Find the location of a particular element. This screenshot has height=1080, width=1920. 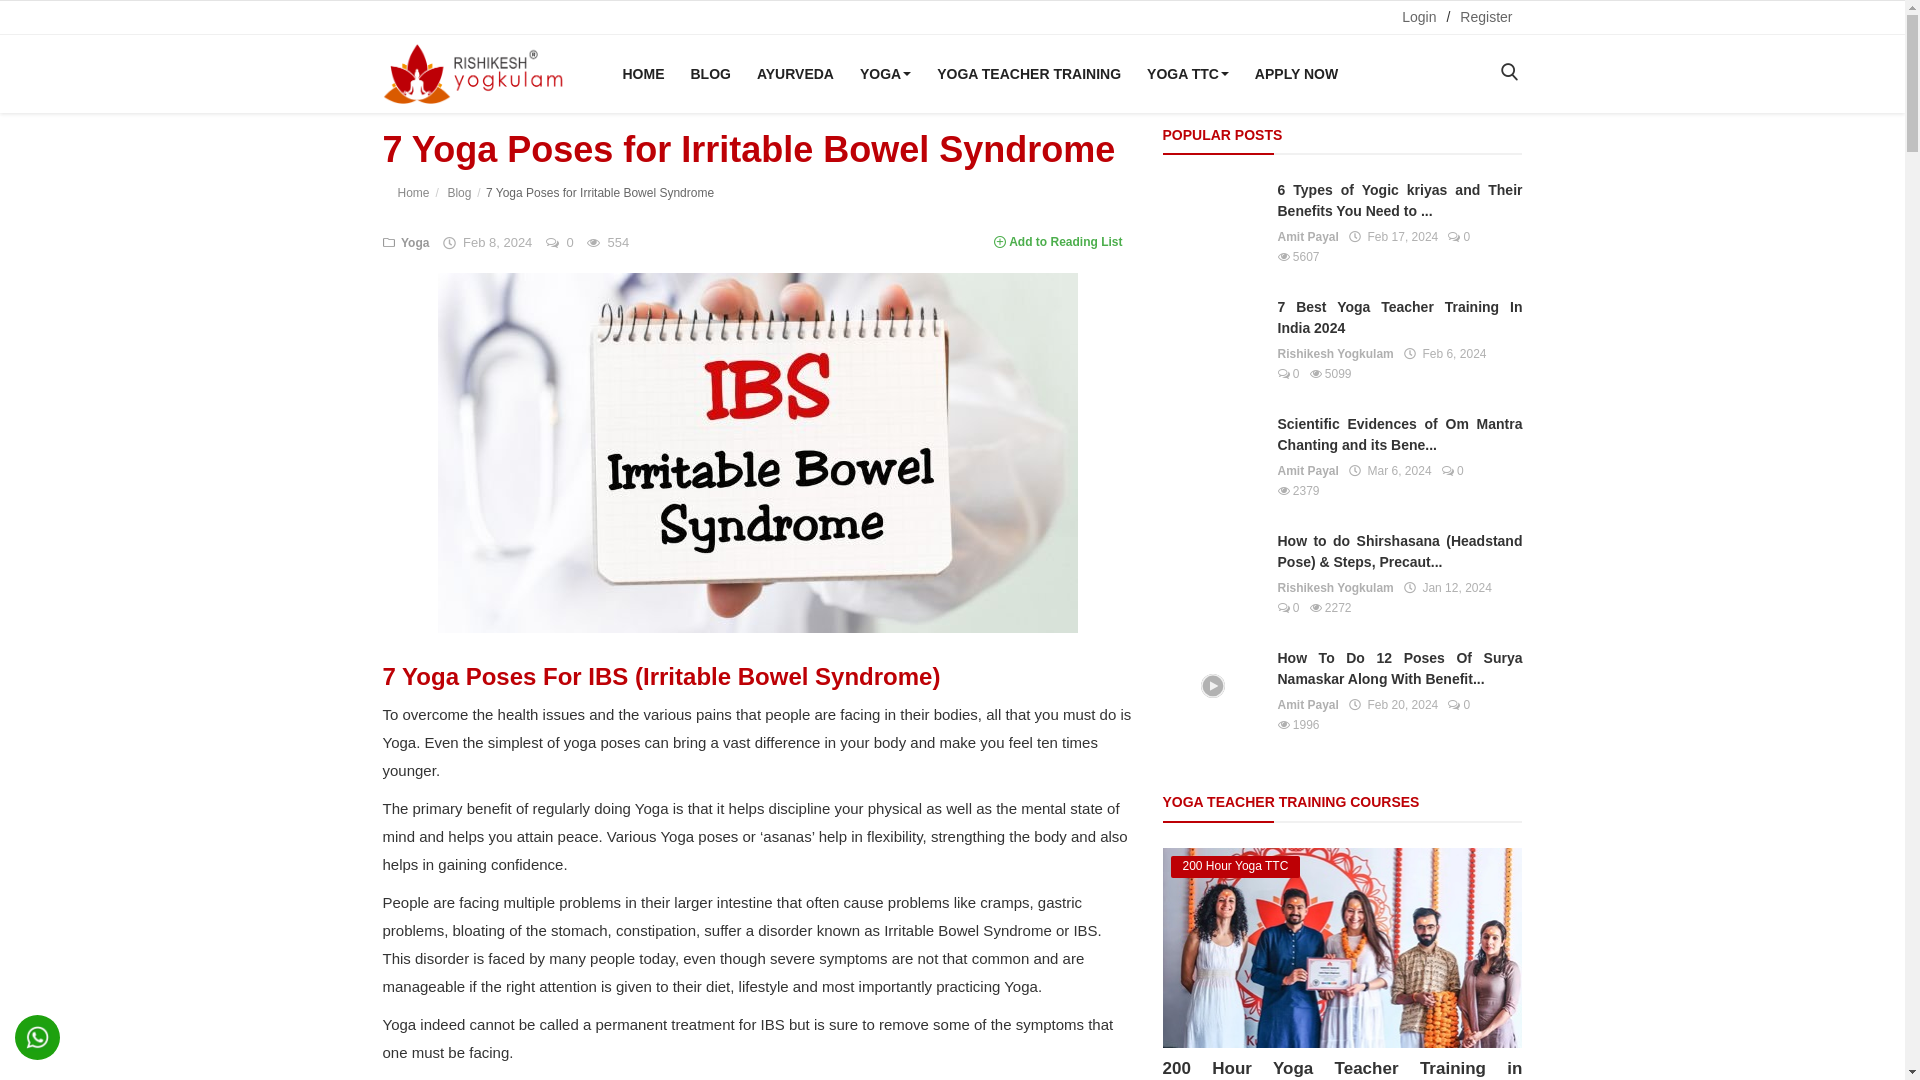

Login - Rishikesh Yogkulam is located at coordinates (1418, 17).